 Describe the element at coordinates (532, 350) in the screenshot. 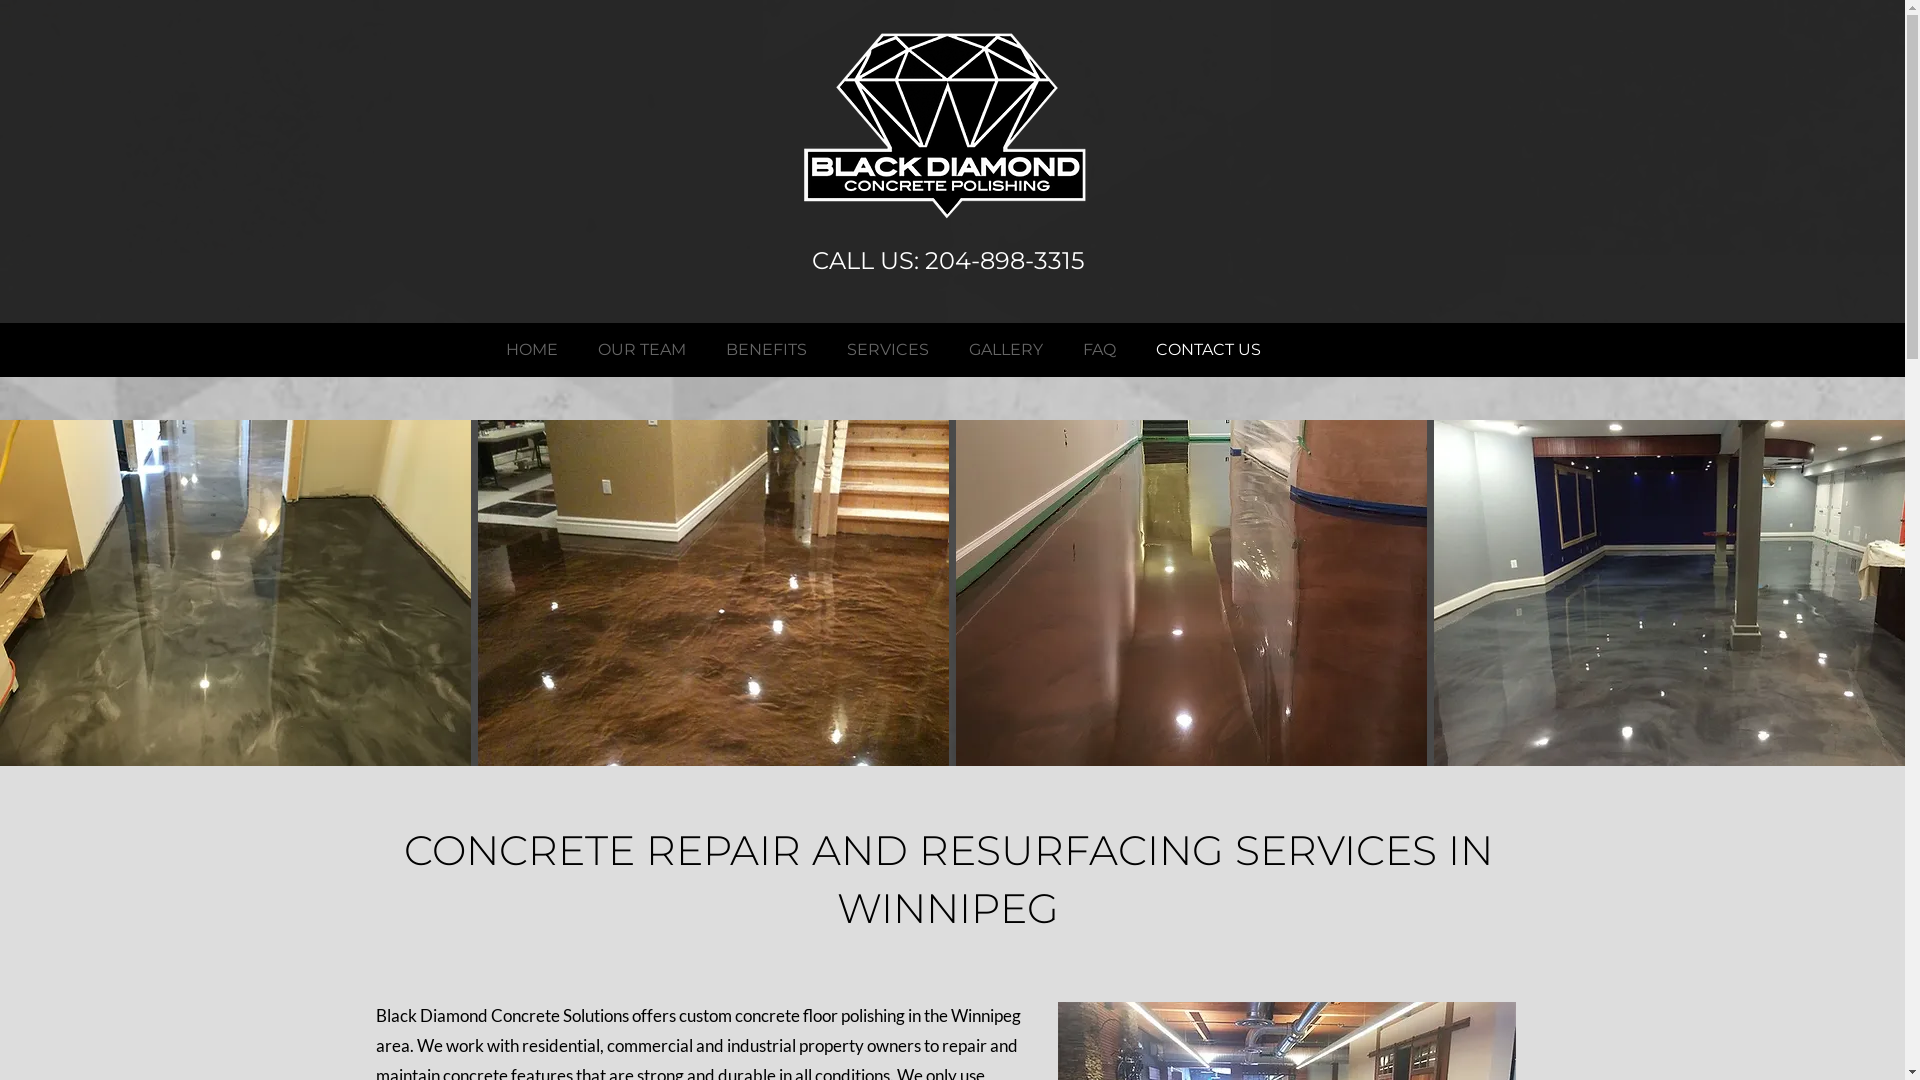

I see `HOME` at that location.